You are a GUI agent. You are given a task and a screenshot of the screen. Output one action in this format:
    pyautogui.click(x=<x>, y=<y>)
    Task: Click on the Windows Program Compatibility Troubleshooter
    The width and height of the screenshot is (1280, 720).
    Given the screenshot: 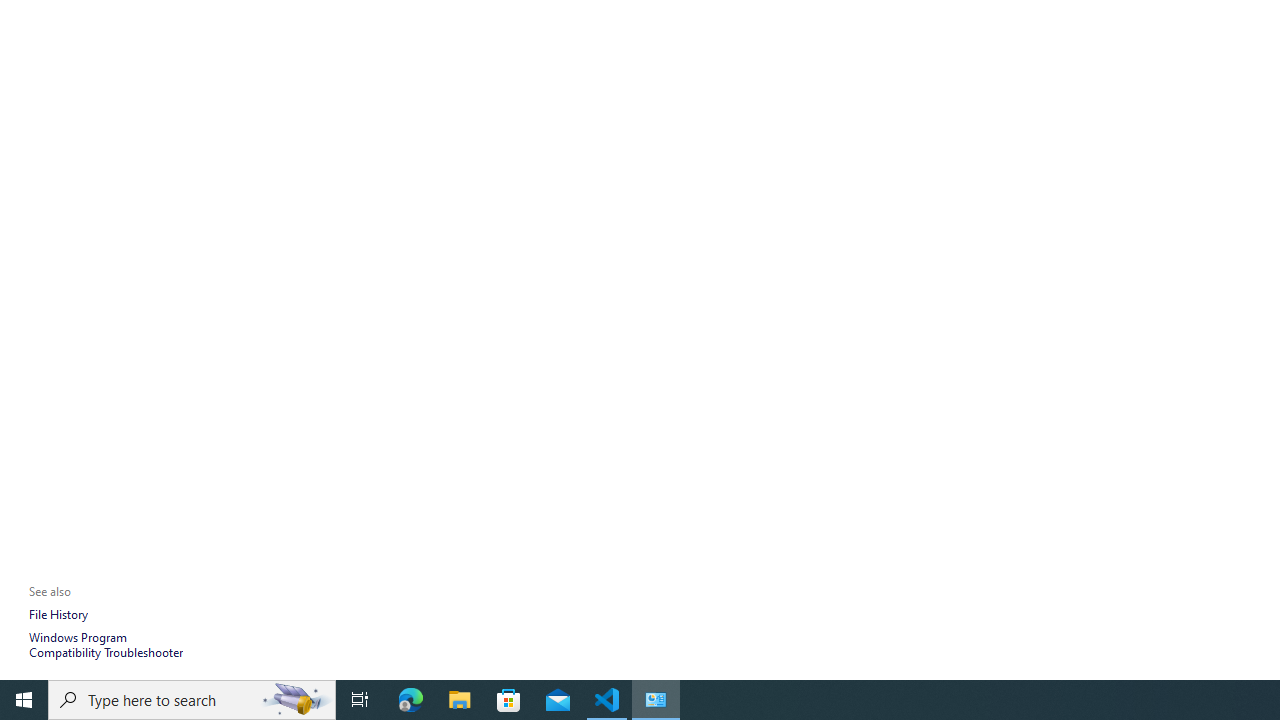 What is the action you would take?
    pyautogui.click(x=106, y=645)
    